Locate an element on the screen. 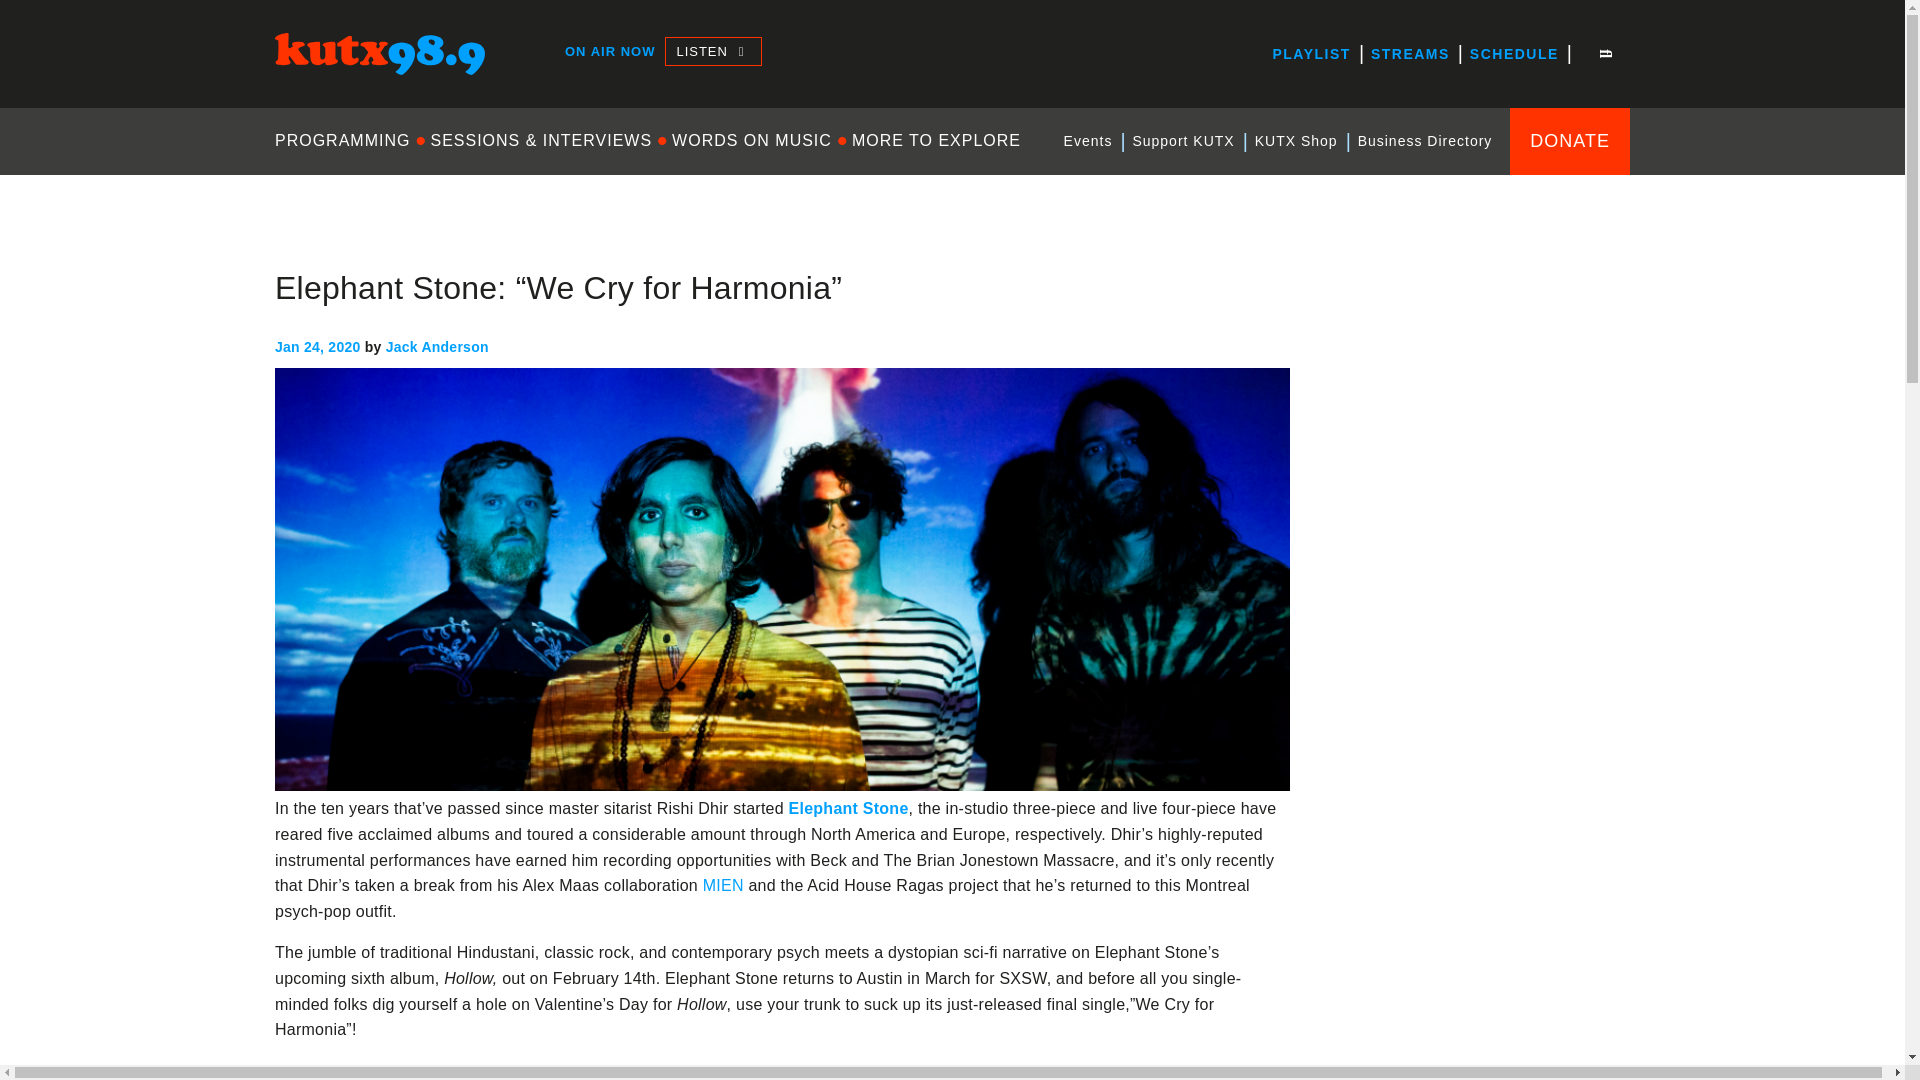 This screenshot has height=1080, width=1920. WORDS ON MUSIC is located at coordinates (752, 140).